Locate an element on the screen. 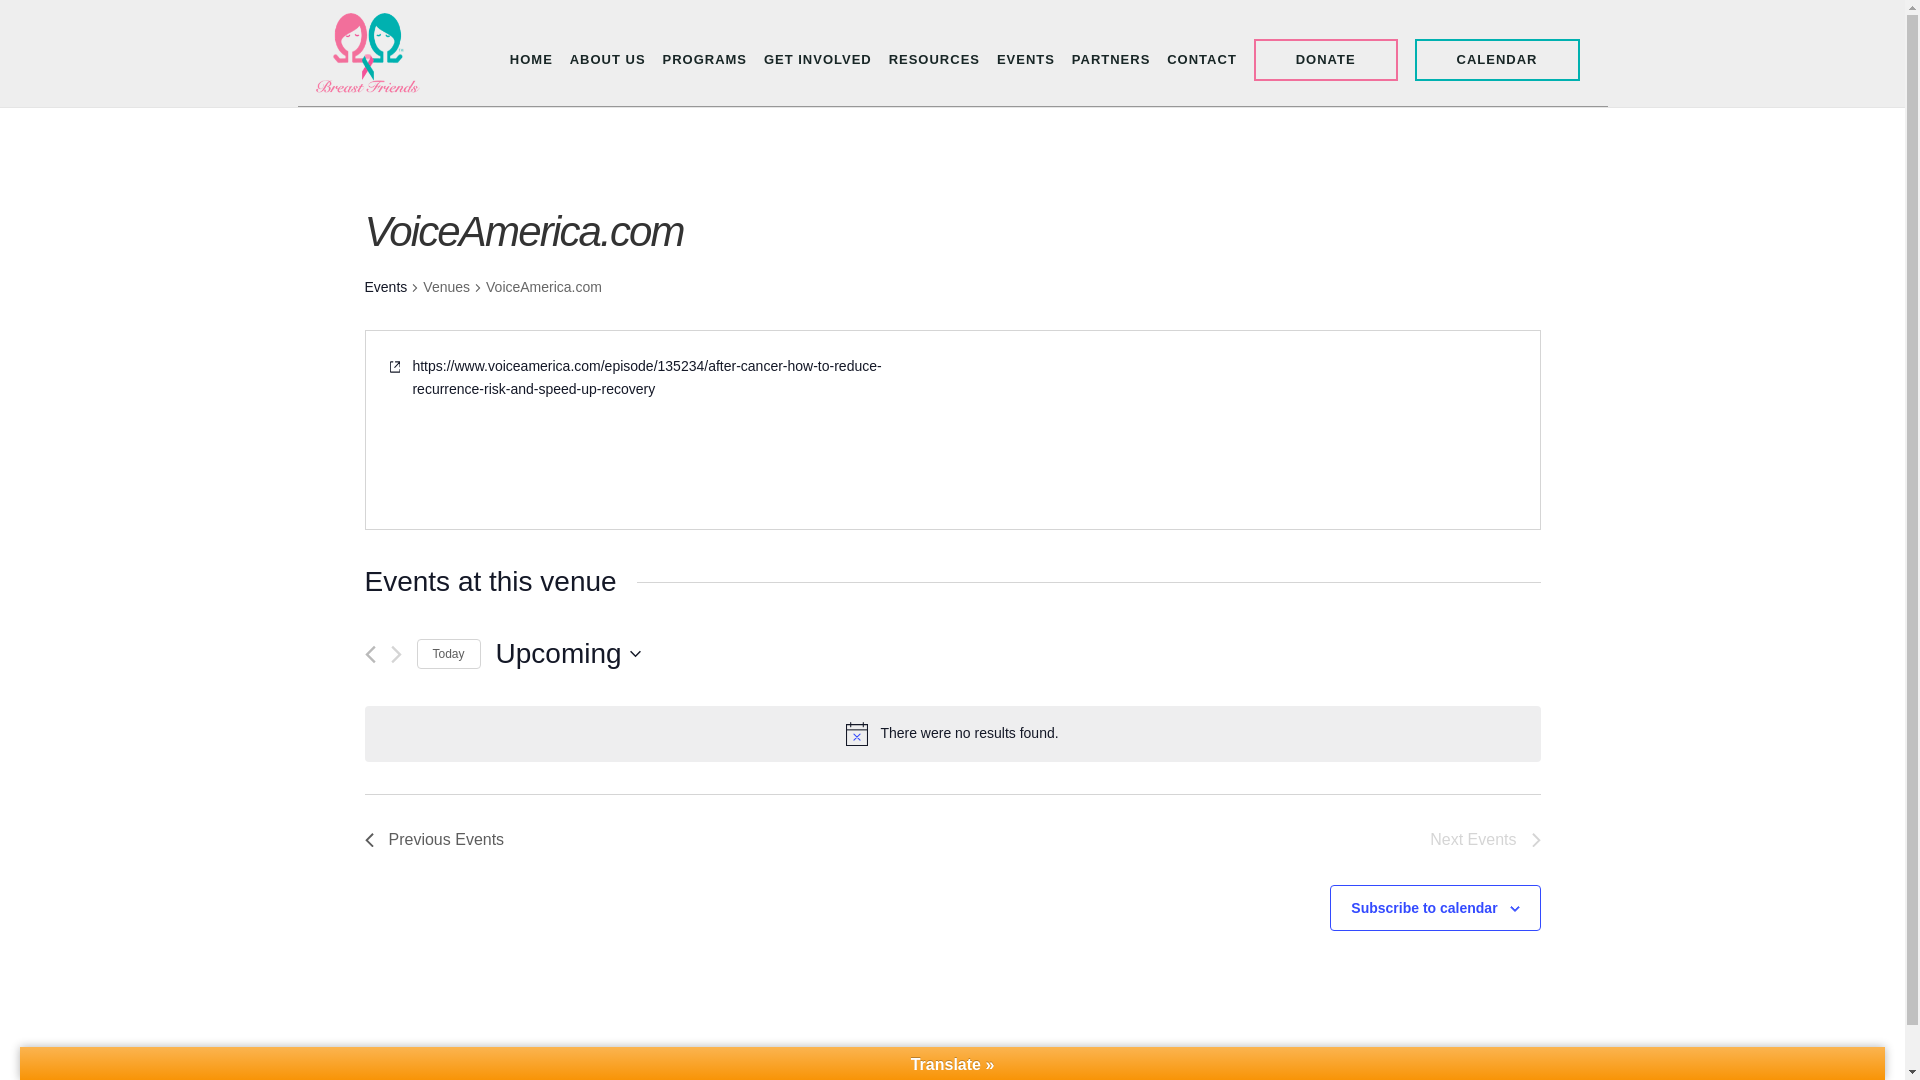 The width and height of the screenshot is (1920, 1080). RESOURCES is located at coordinates (934, 60).